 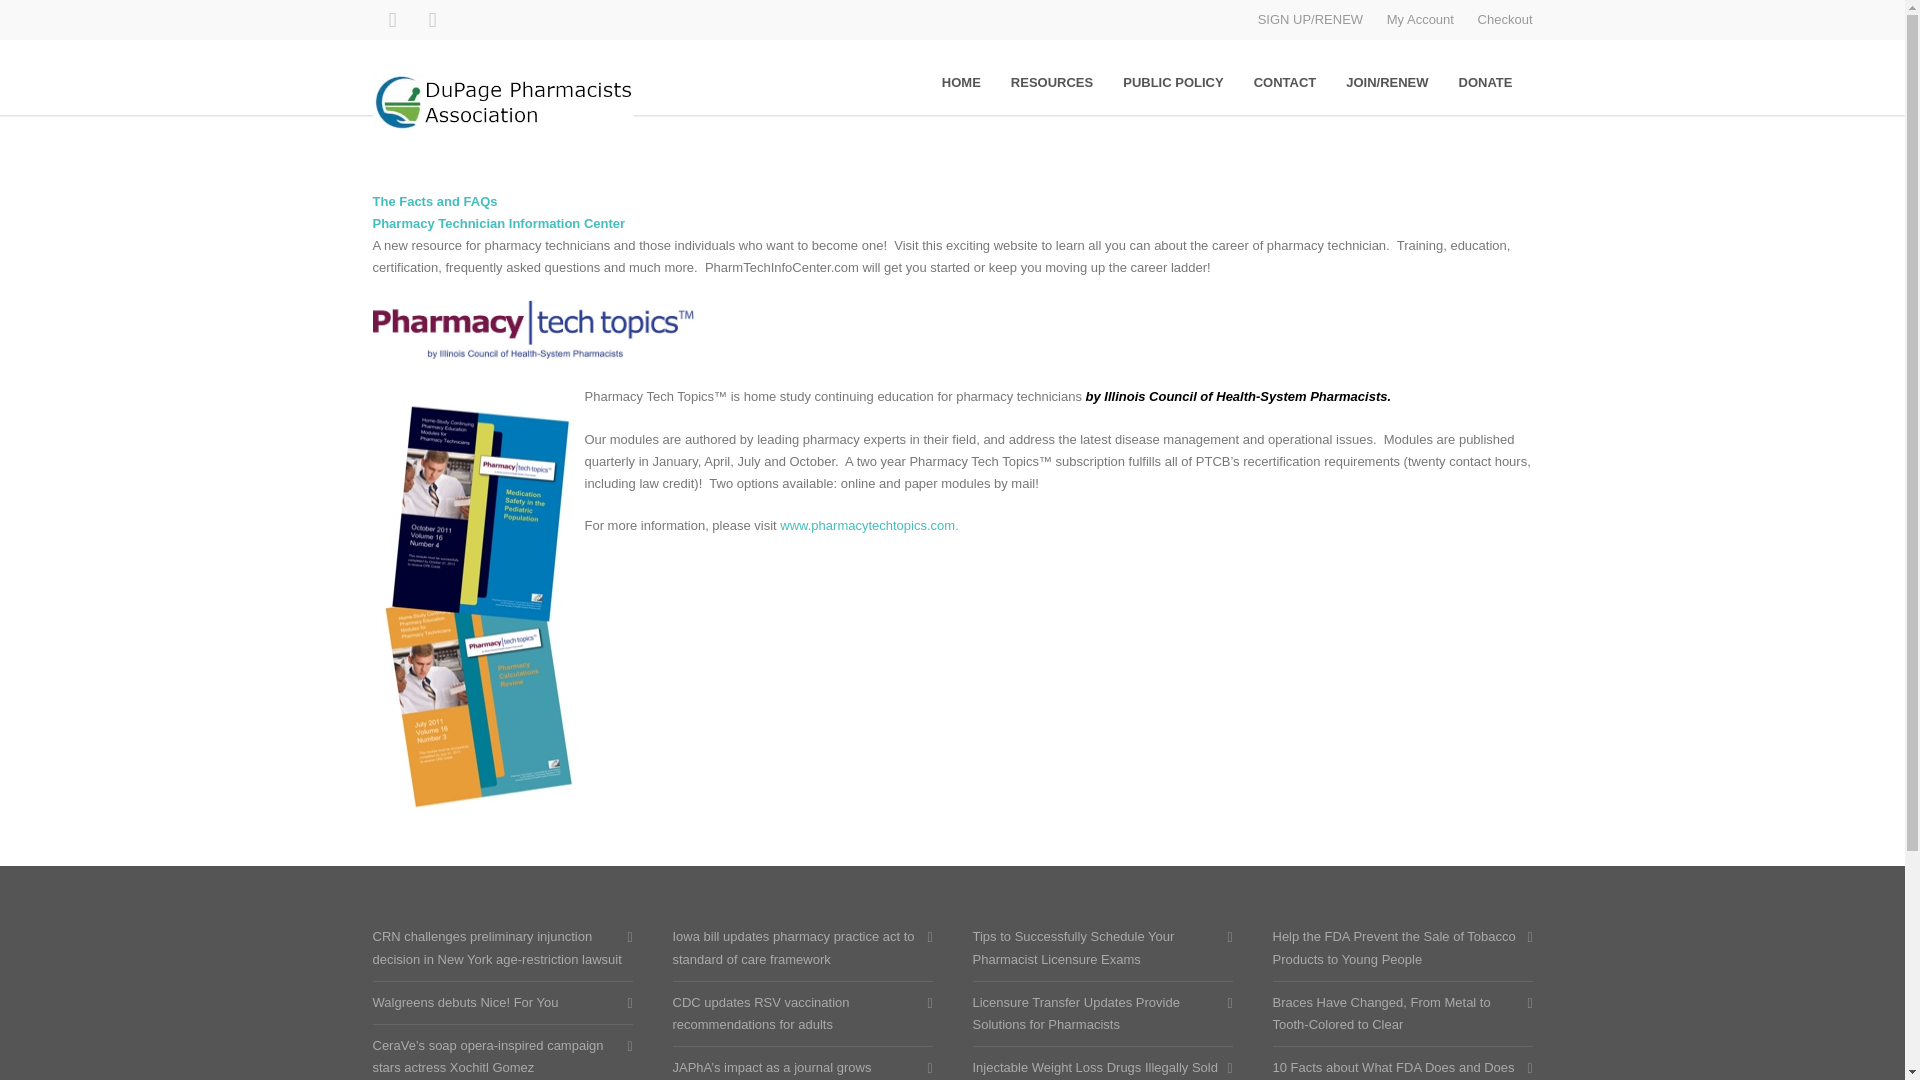 What do you see at coordinates (1486, 82) in the screenshot?
I see `DONATE` at bounding box center [1486, 82].